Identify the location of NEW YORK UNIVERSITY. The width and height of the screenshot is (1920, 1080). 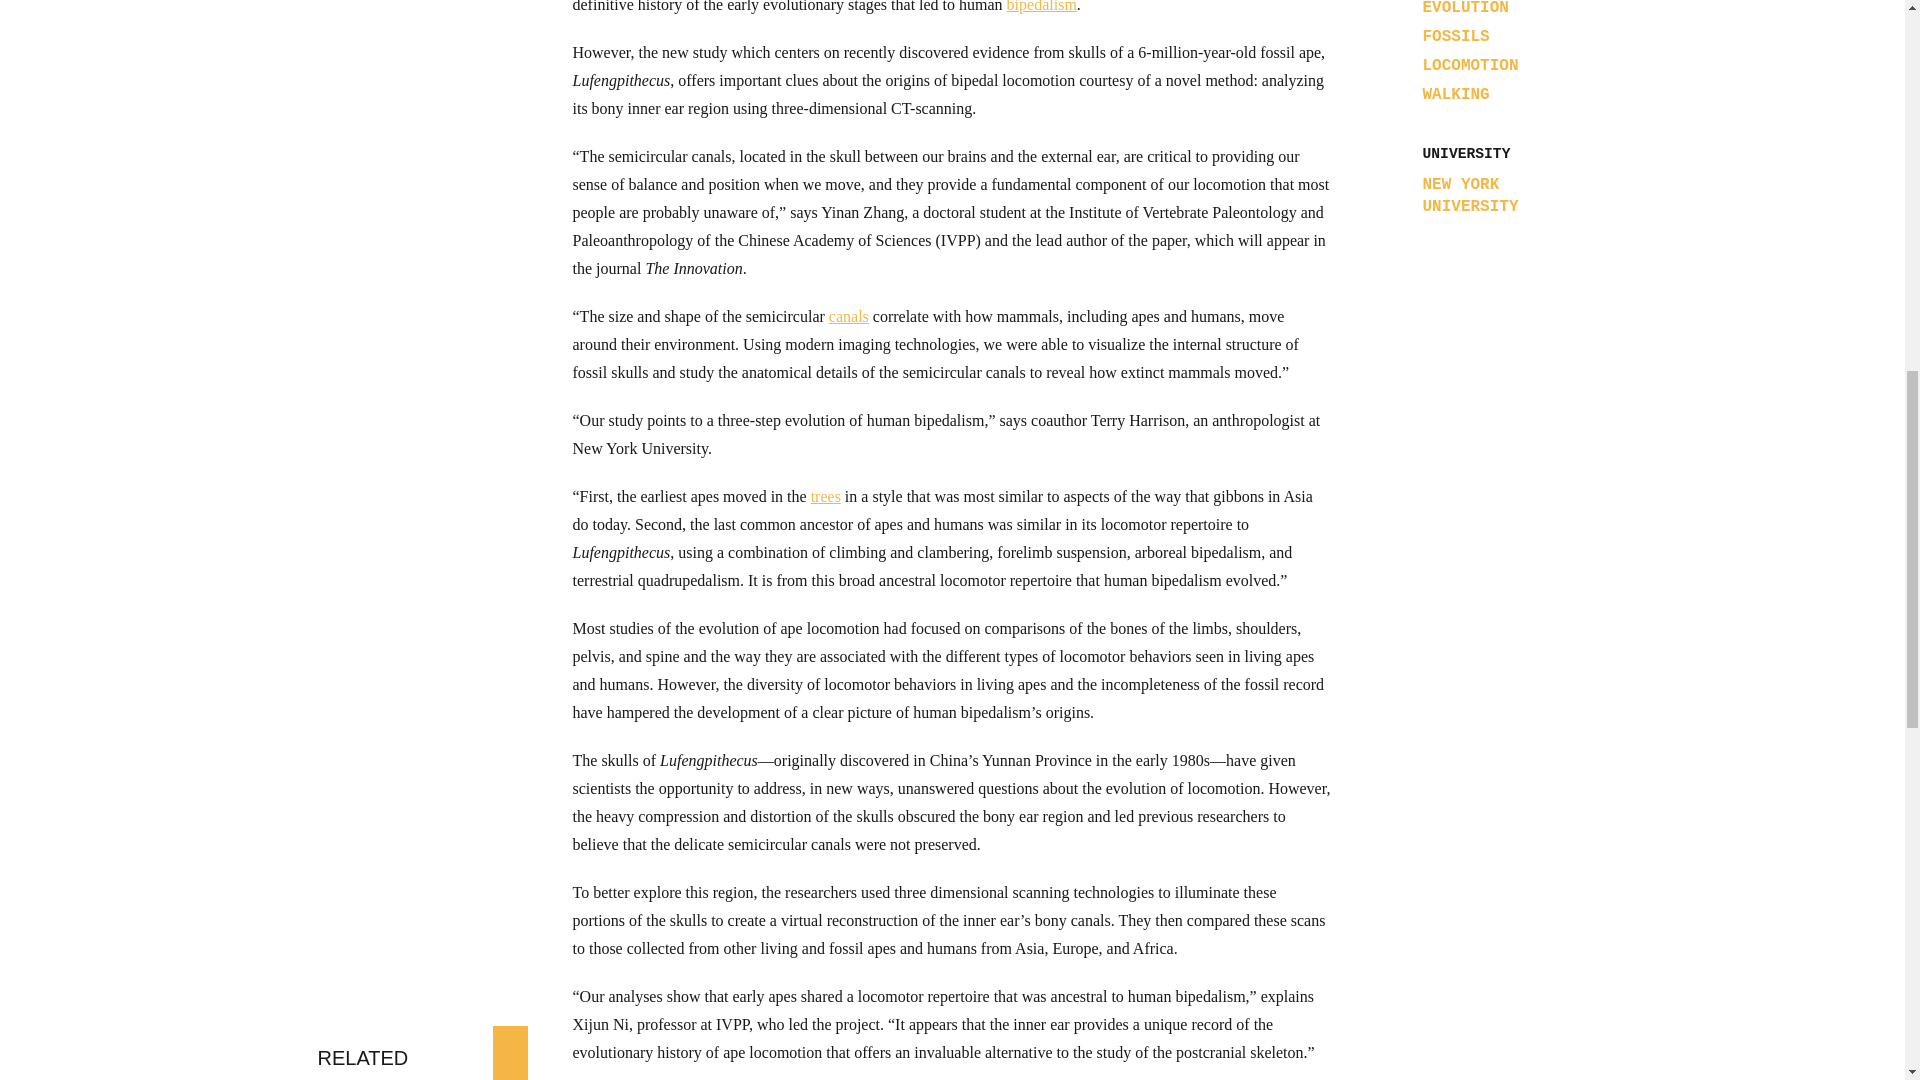
(1497, 196).